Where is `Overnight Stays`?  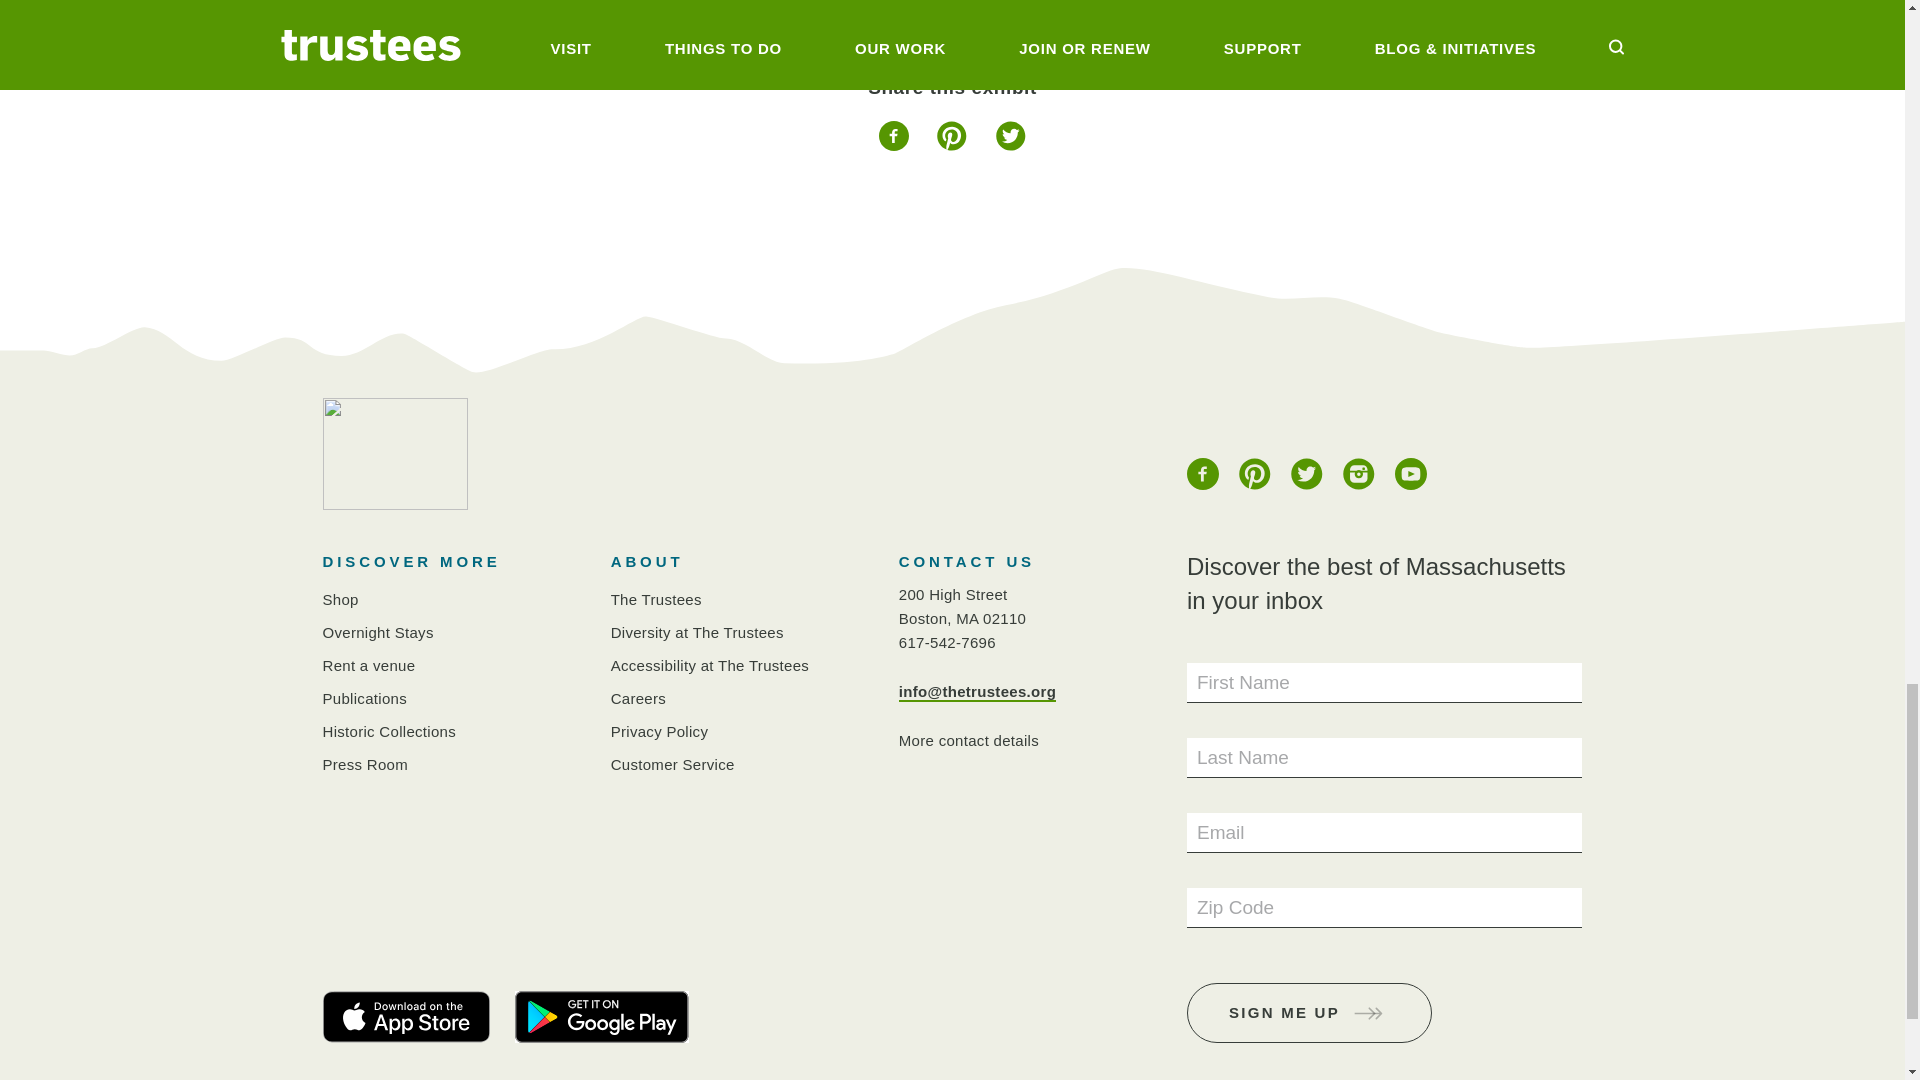
Overnight Stays is located at coordinates (378, 632).